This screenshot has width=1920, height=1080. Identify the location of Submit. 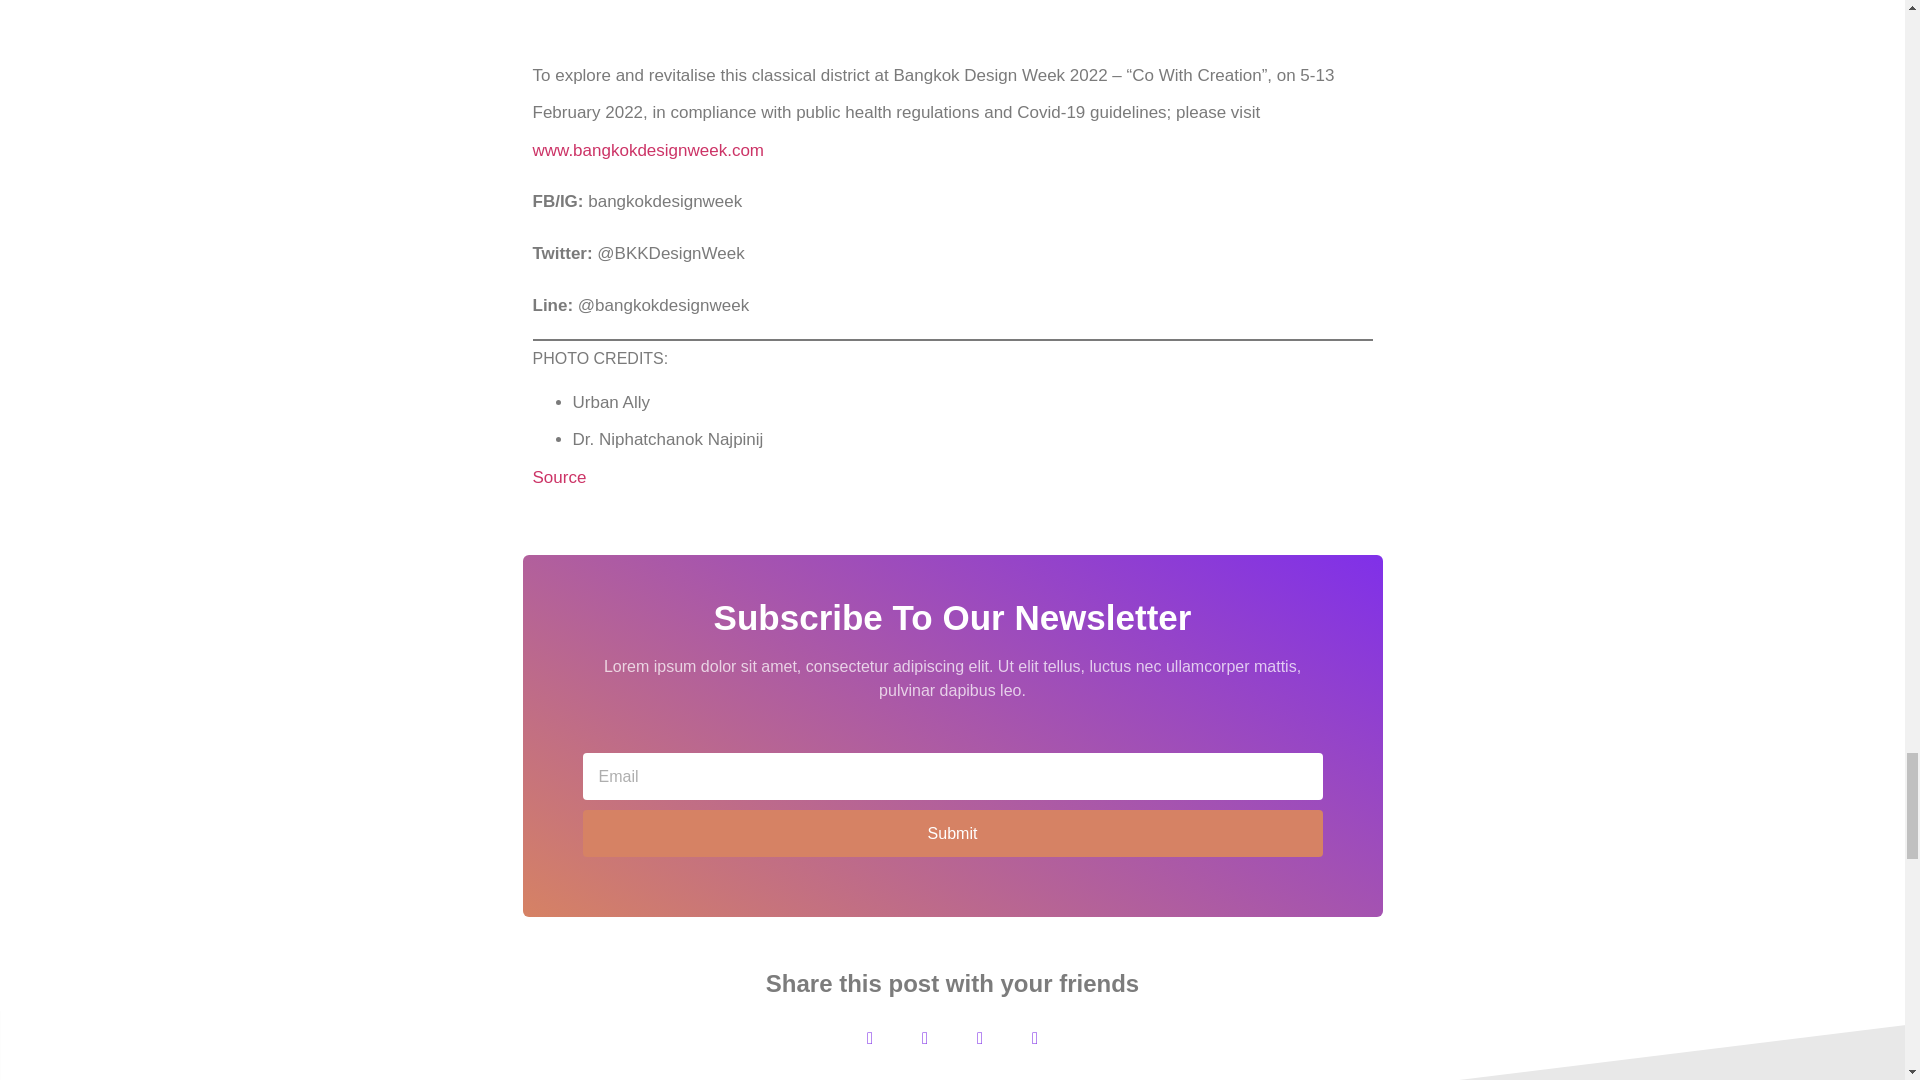
(952, 834).